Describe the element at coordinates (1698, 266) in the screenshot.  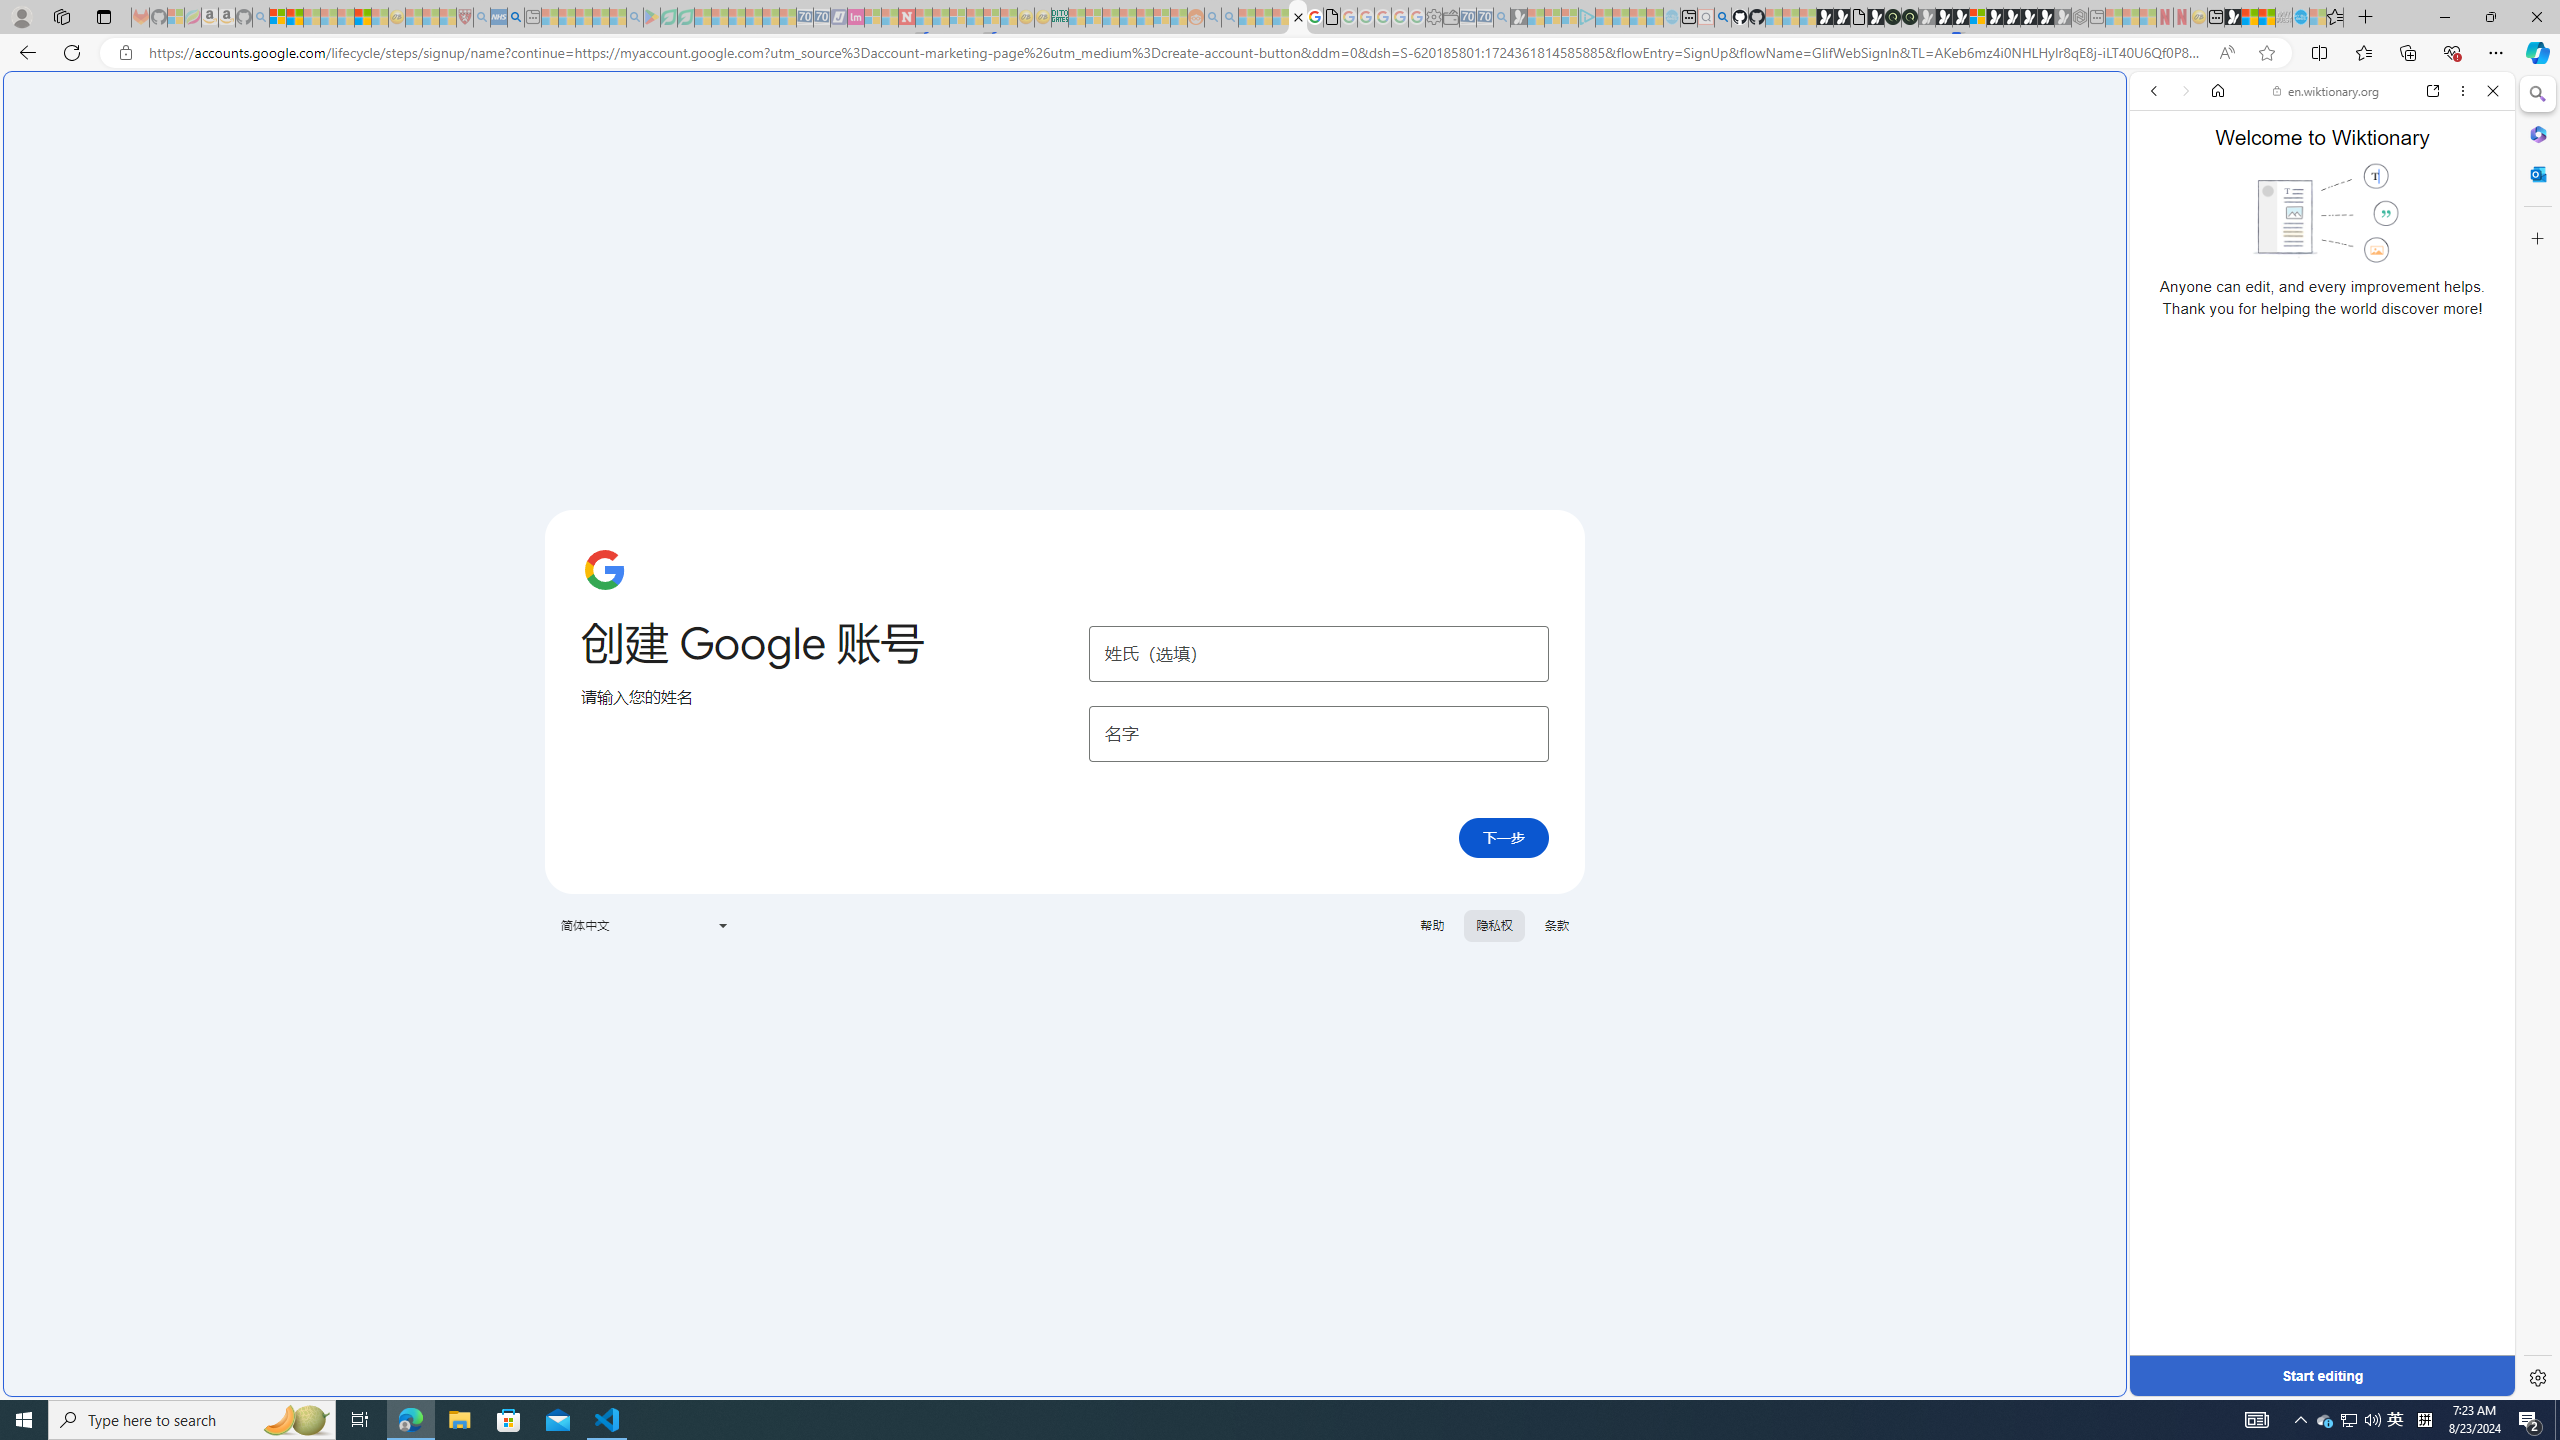
I see `Frequently visited` at that location.